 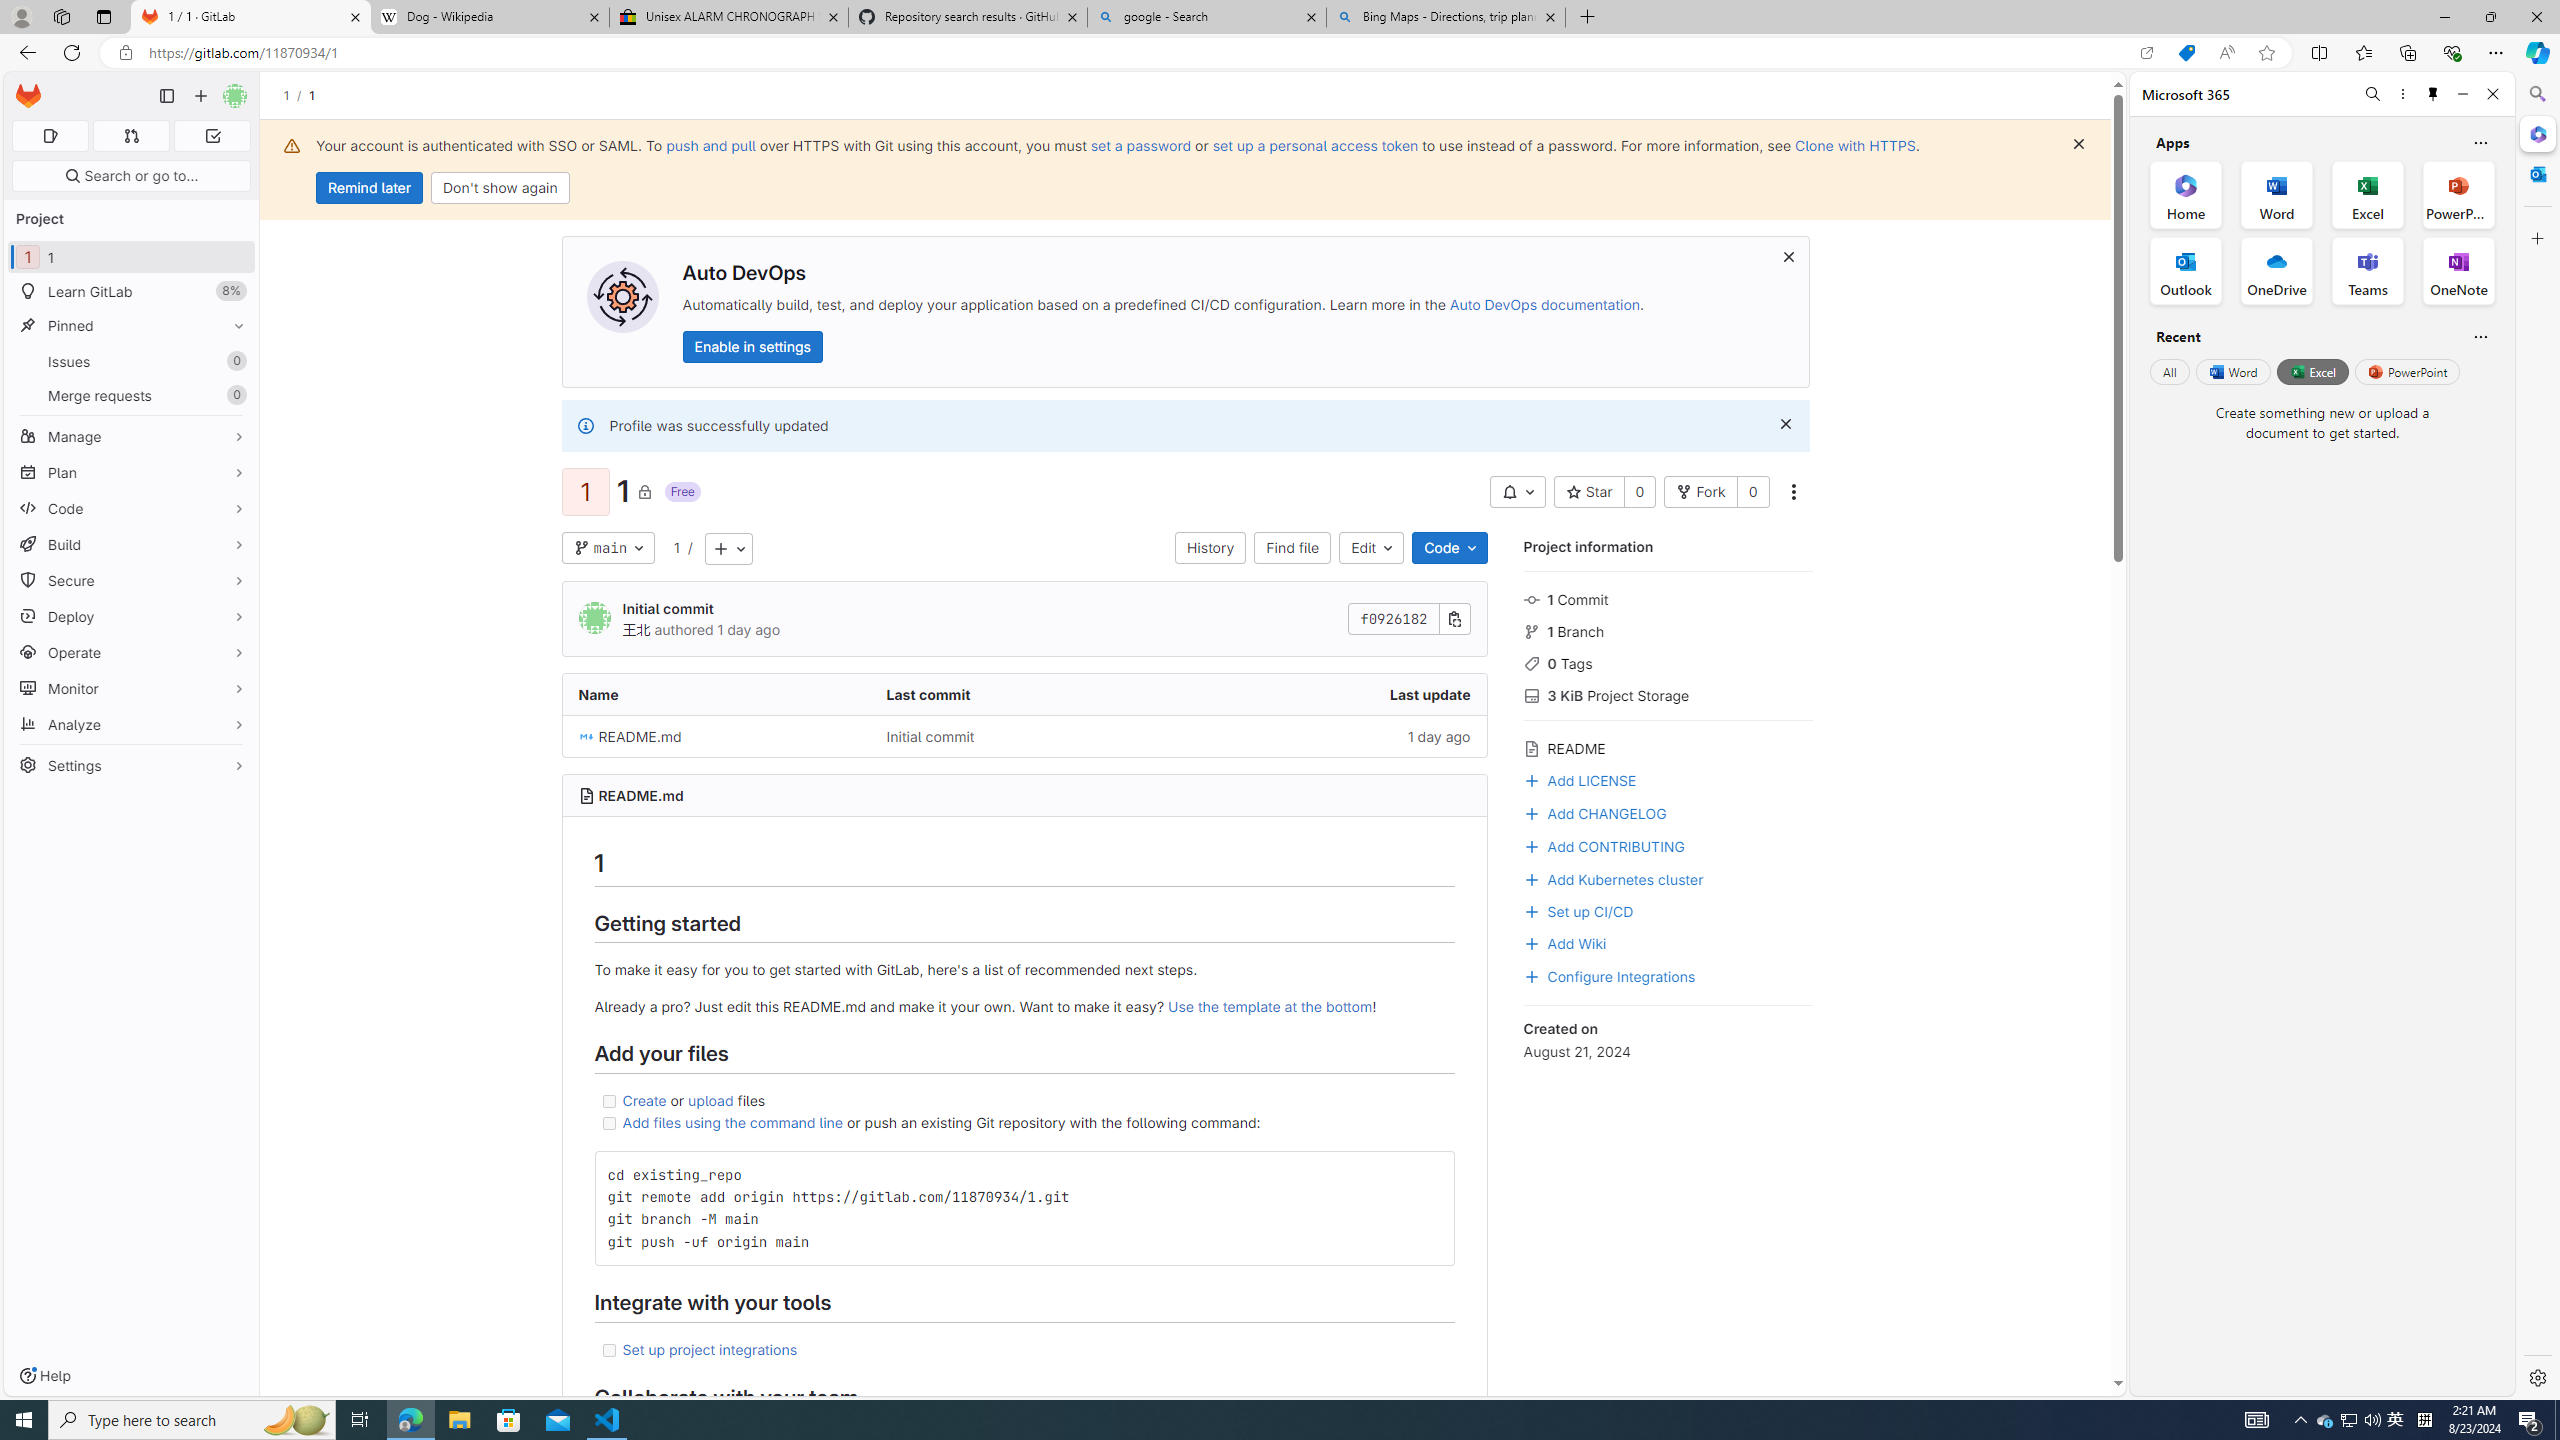 What do you see at coordinates (1455, 620) in the screenshot?
I see `Copy commit SHA` at bounding box center [1455, 620].